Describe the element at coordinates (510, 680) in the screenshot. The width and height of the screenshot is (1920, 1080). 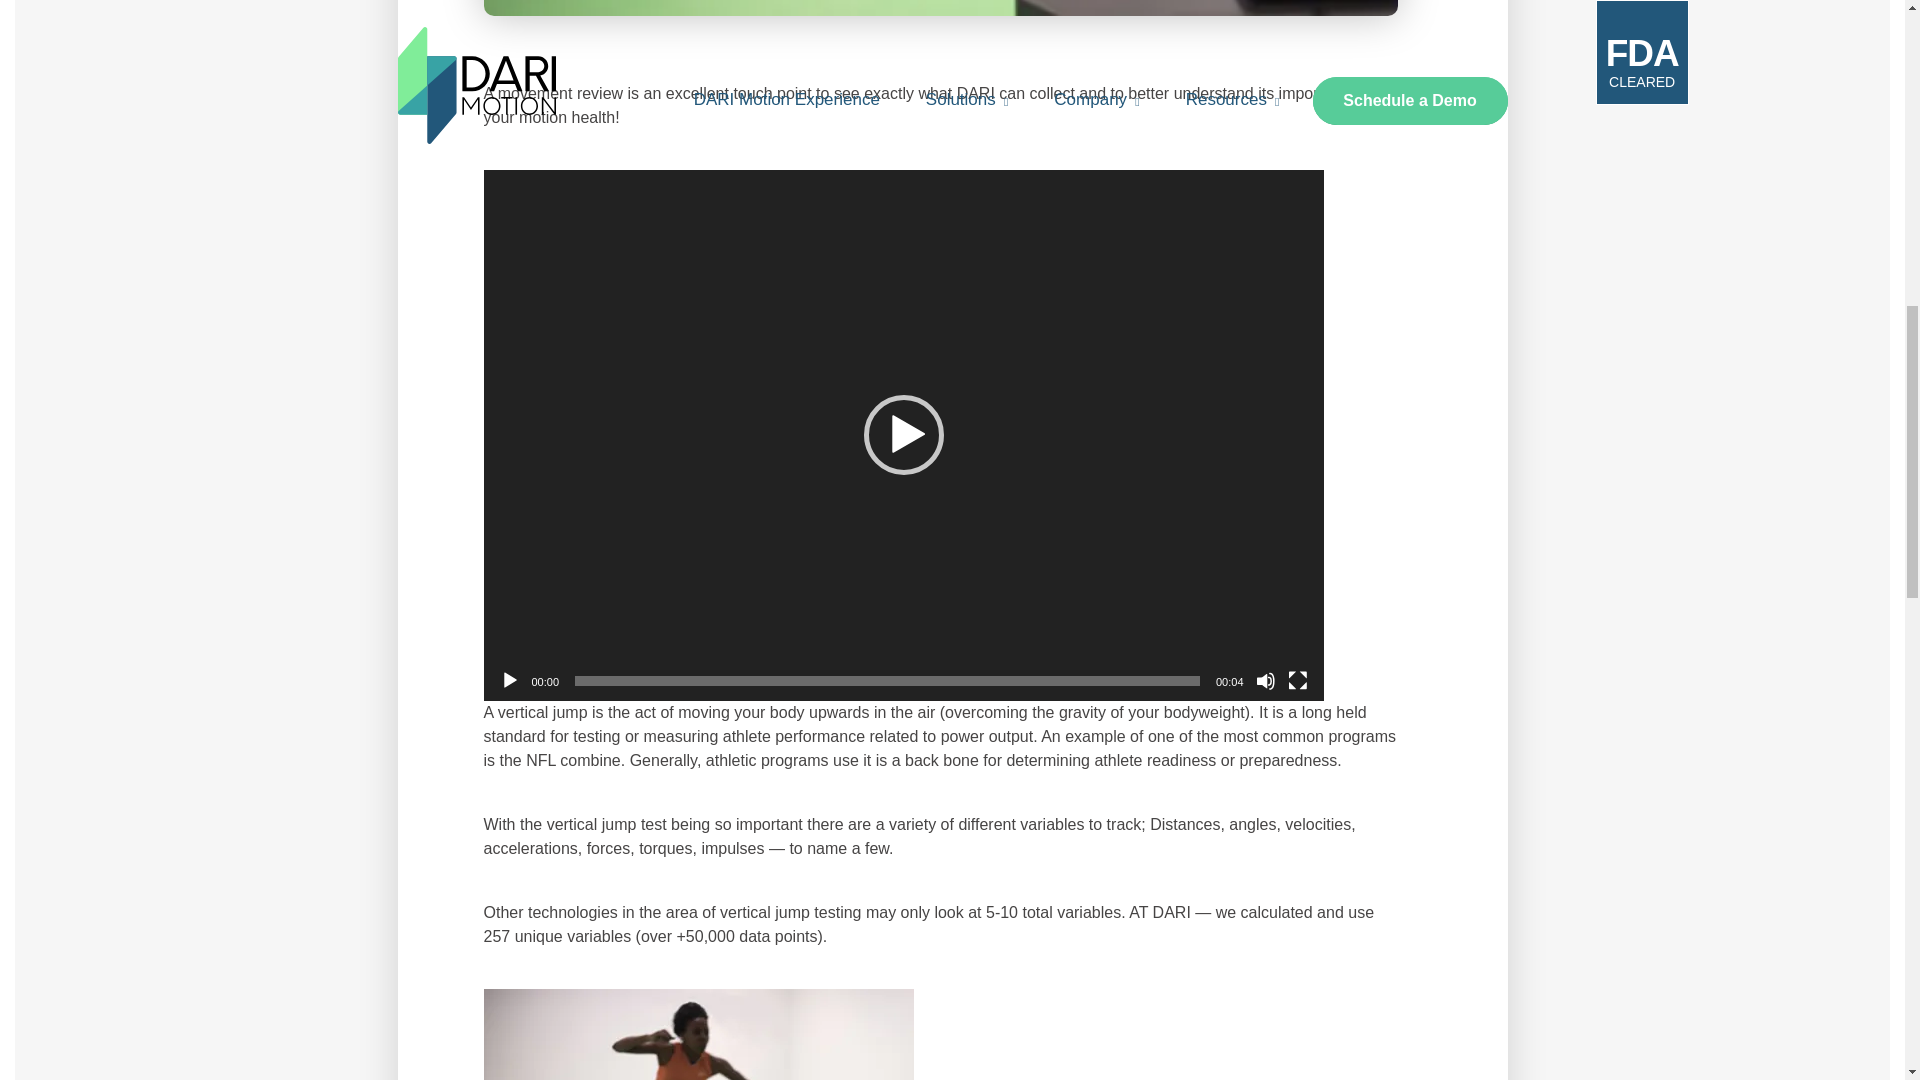
I see `Play` at that location.